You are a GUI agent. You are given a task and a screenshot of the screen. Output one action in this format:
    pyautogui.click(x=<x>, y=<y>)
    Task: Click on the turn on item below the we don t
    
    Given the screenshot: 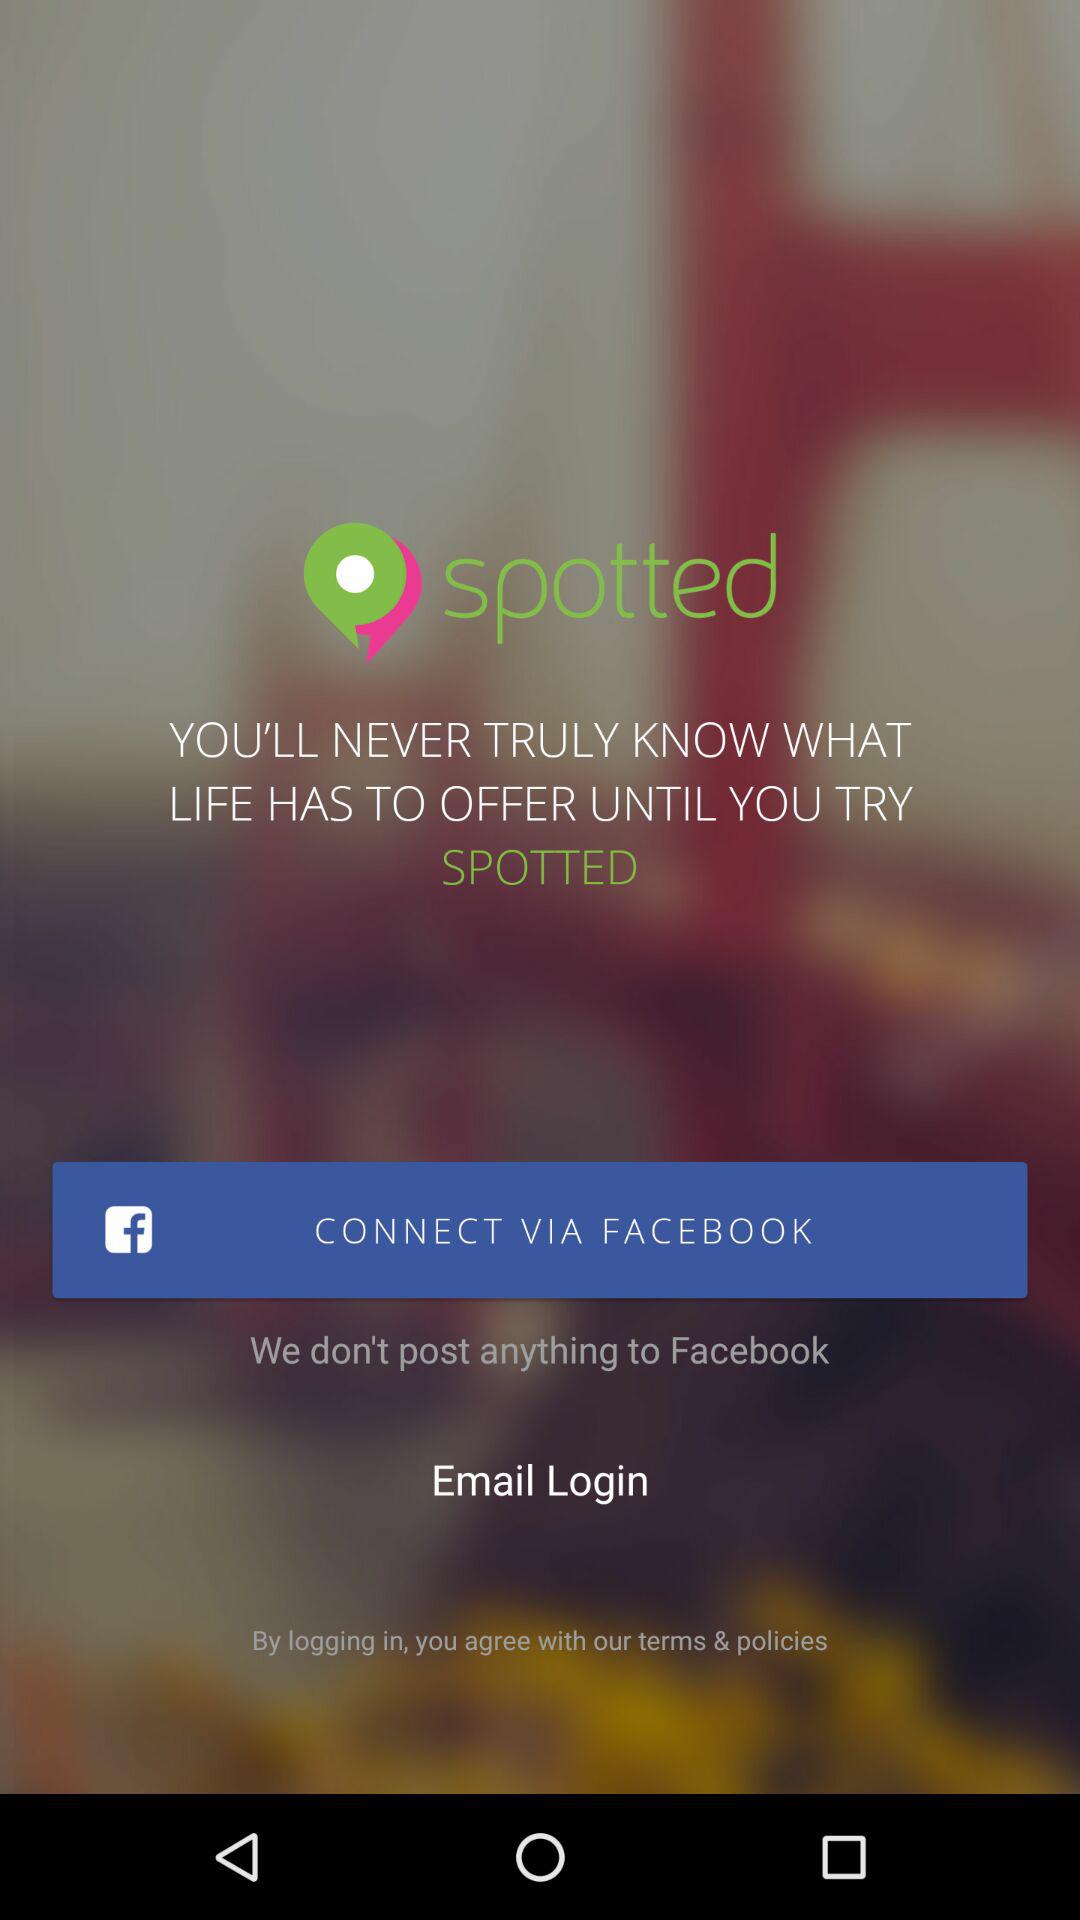 What is the action you would take?
    pyautogui.click(x=540, y=1479)
    